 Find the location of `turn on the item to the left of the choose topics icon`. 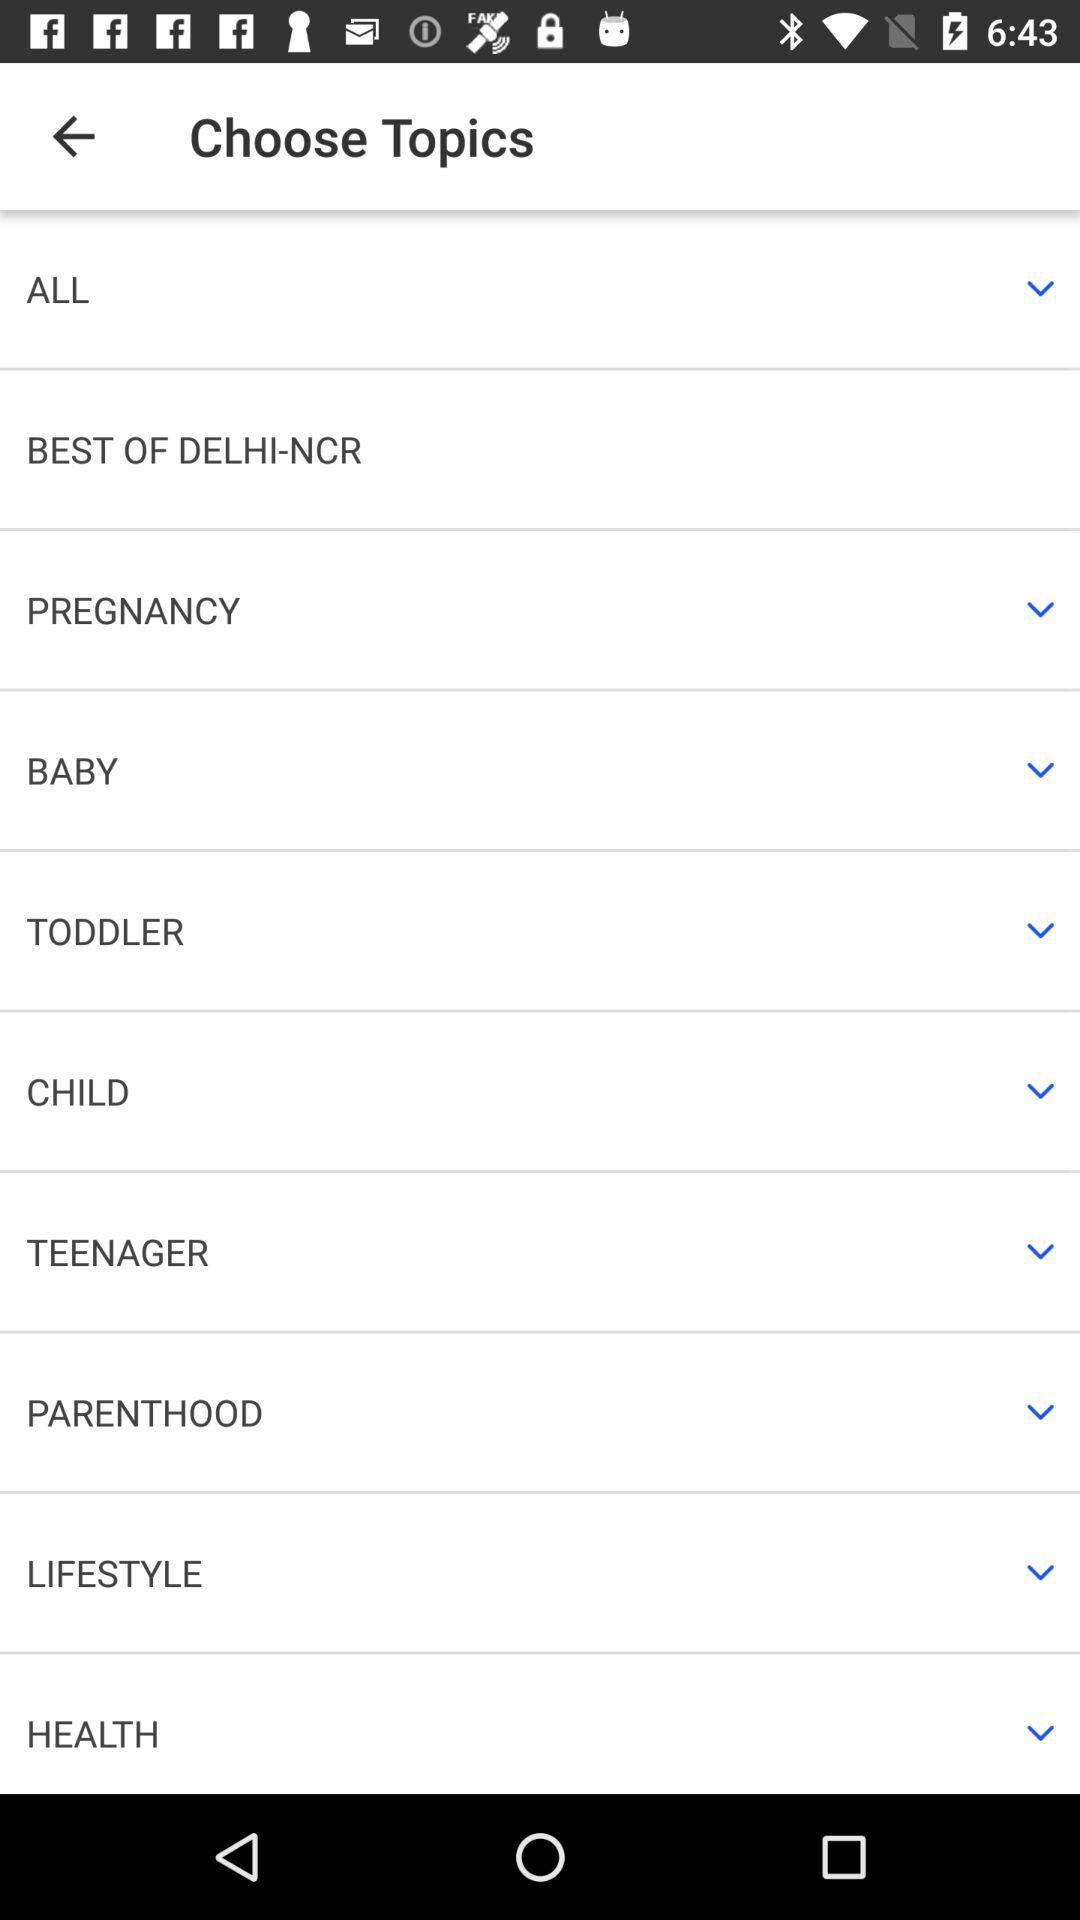

turn on the item to the left of the choose topics icon is located at coordinates (73, 136).